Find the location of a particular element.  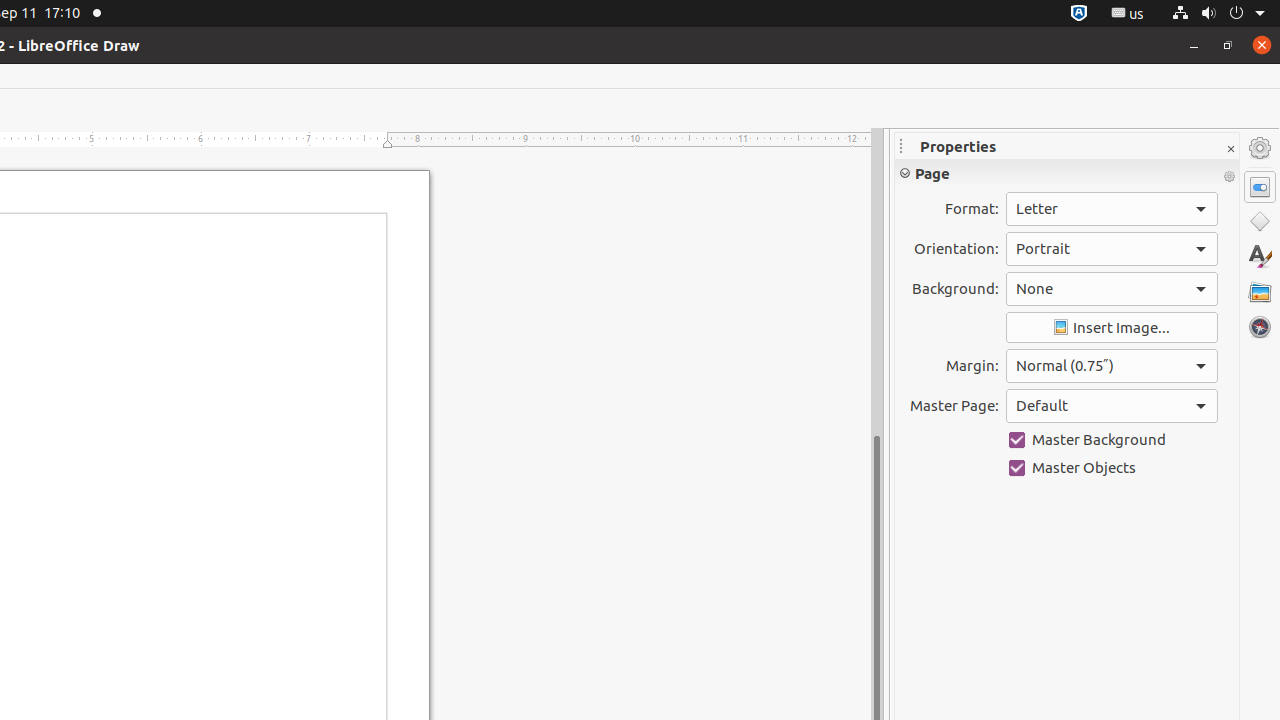

Close Sidebar Deck is located at coordinates (1230, 150).